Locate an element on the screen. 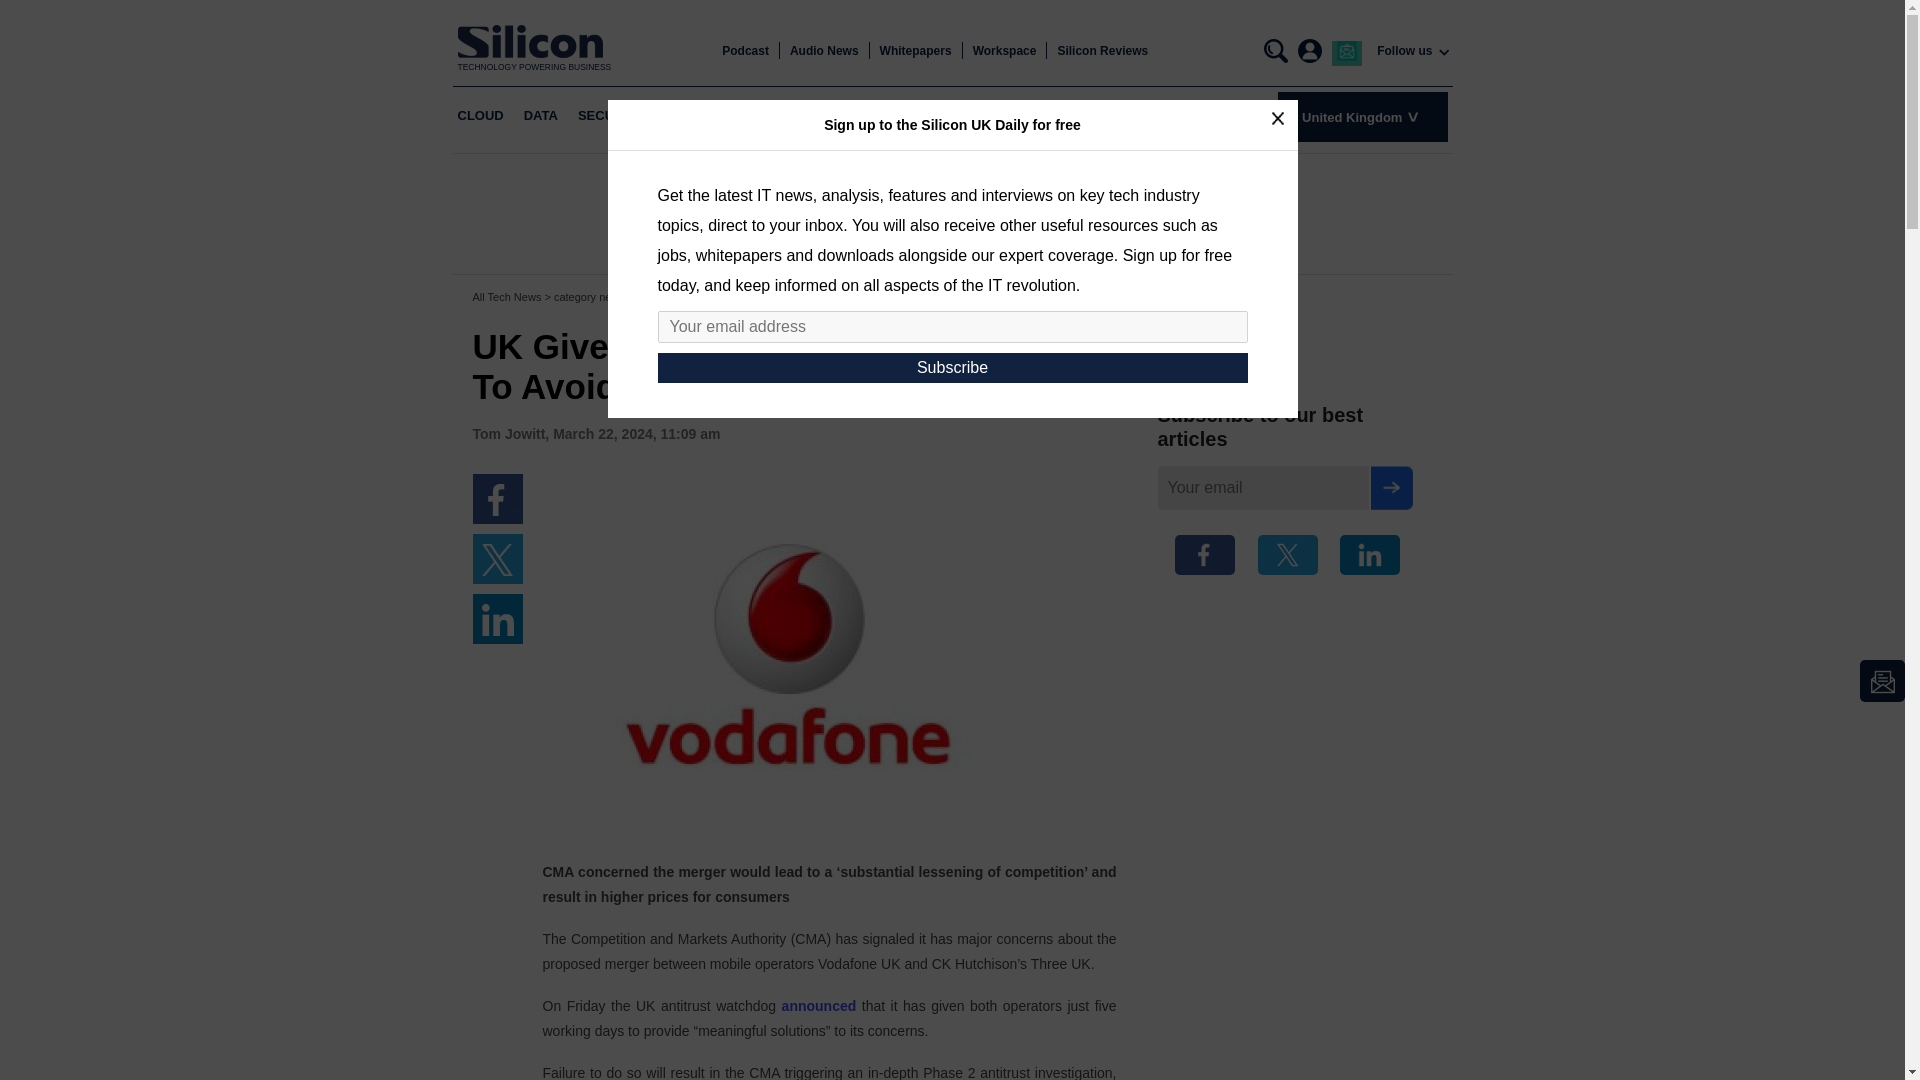  DATA is located at coordinates (540, 116).